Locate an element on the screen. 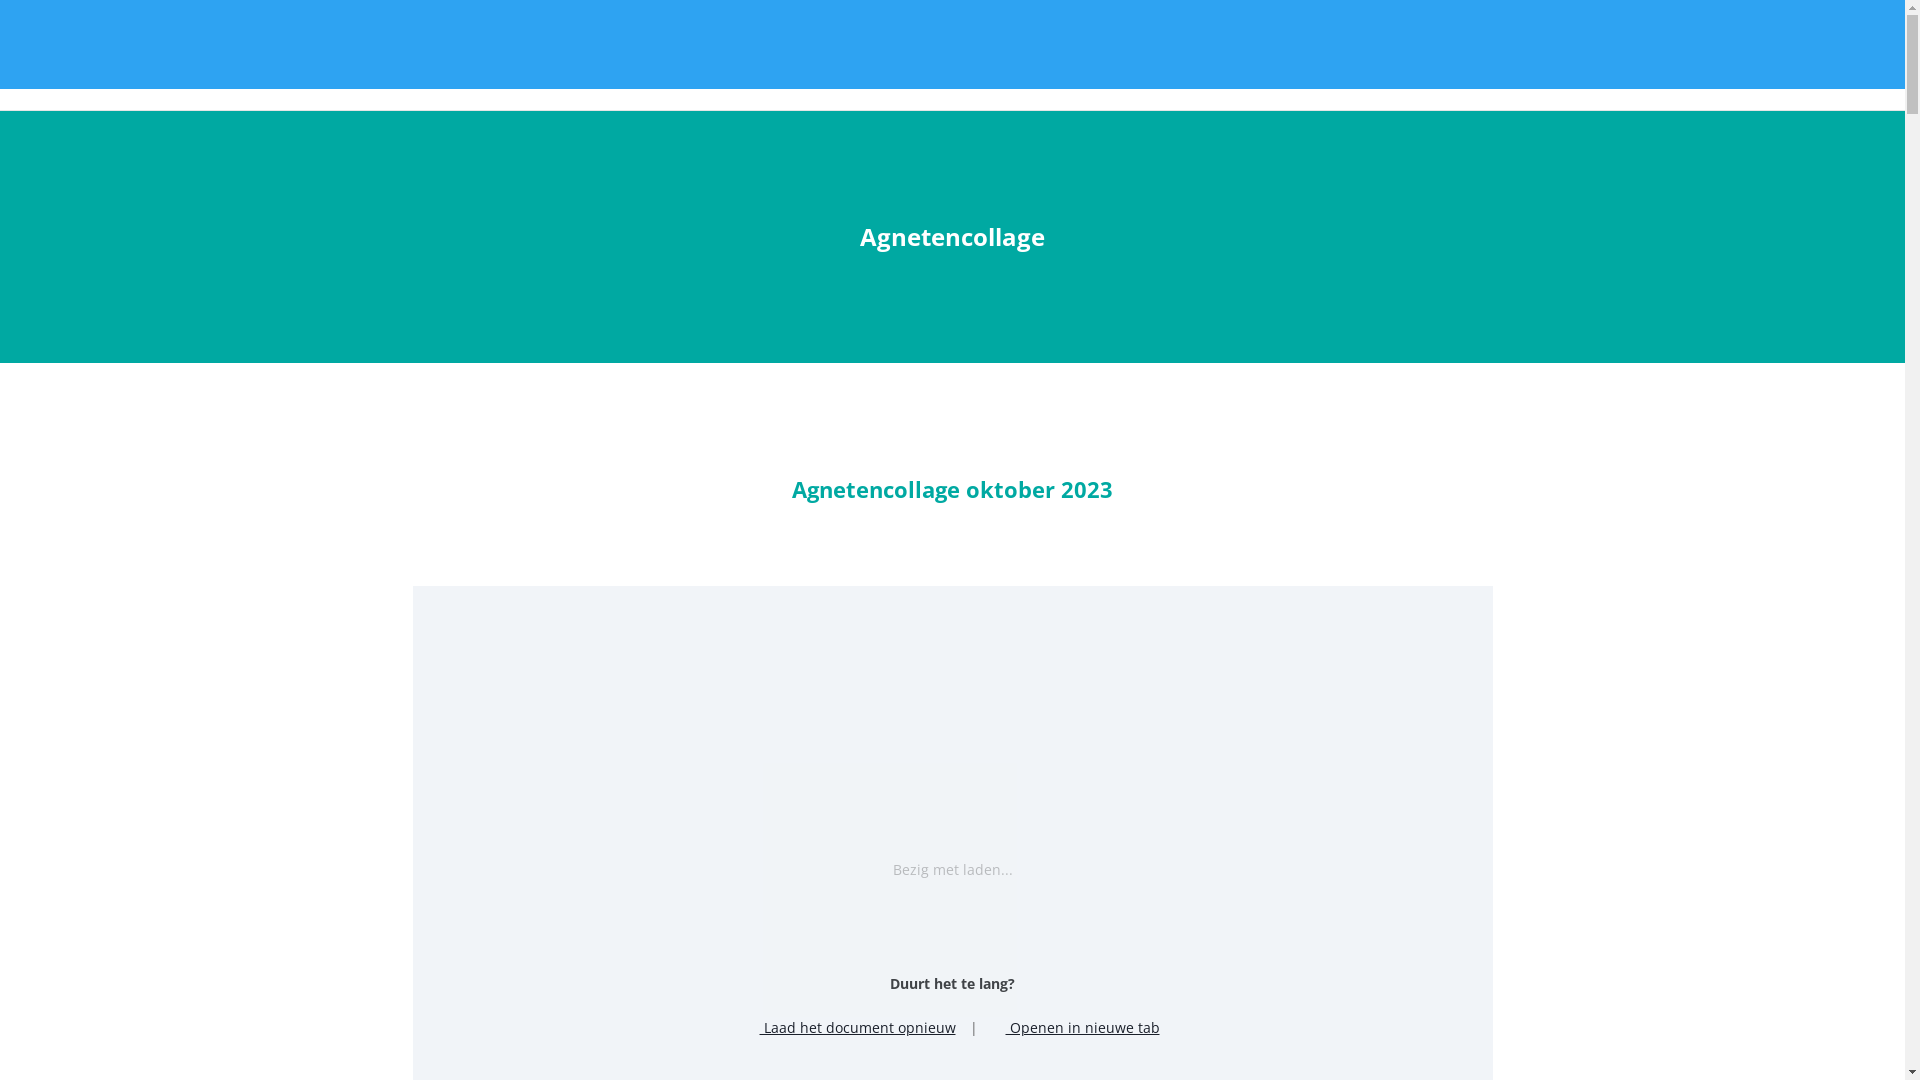 This screenshot has height=1080, width=1920. Digisprong is located at coordinates (1214, 86).